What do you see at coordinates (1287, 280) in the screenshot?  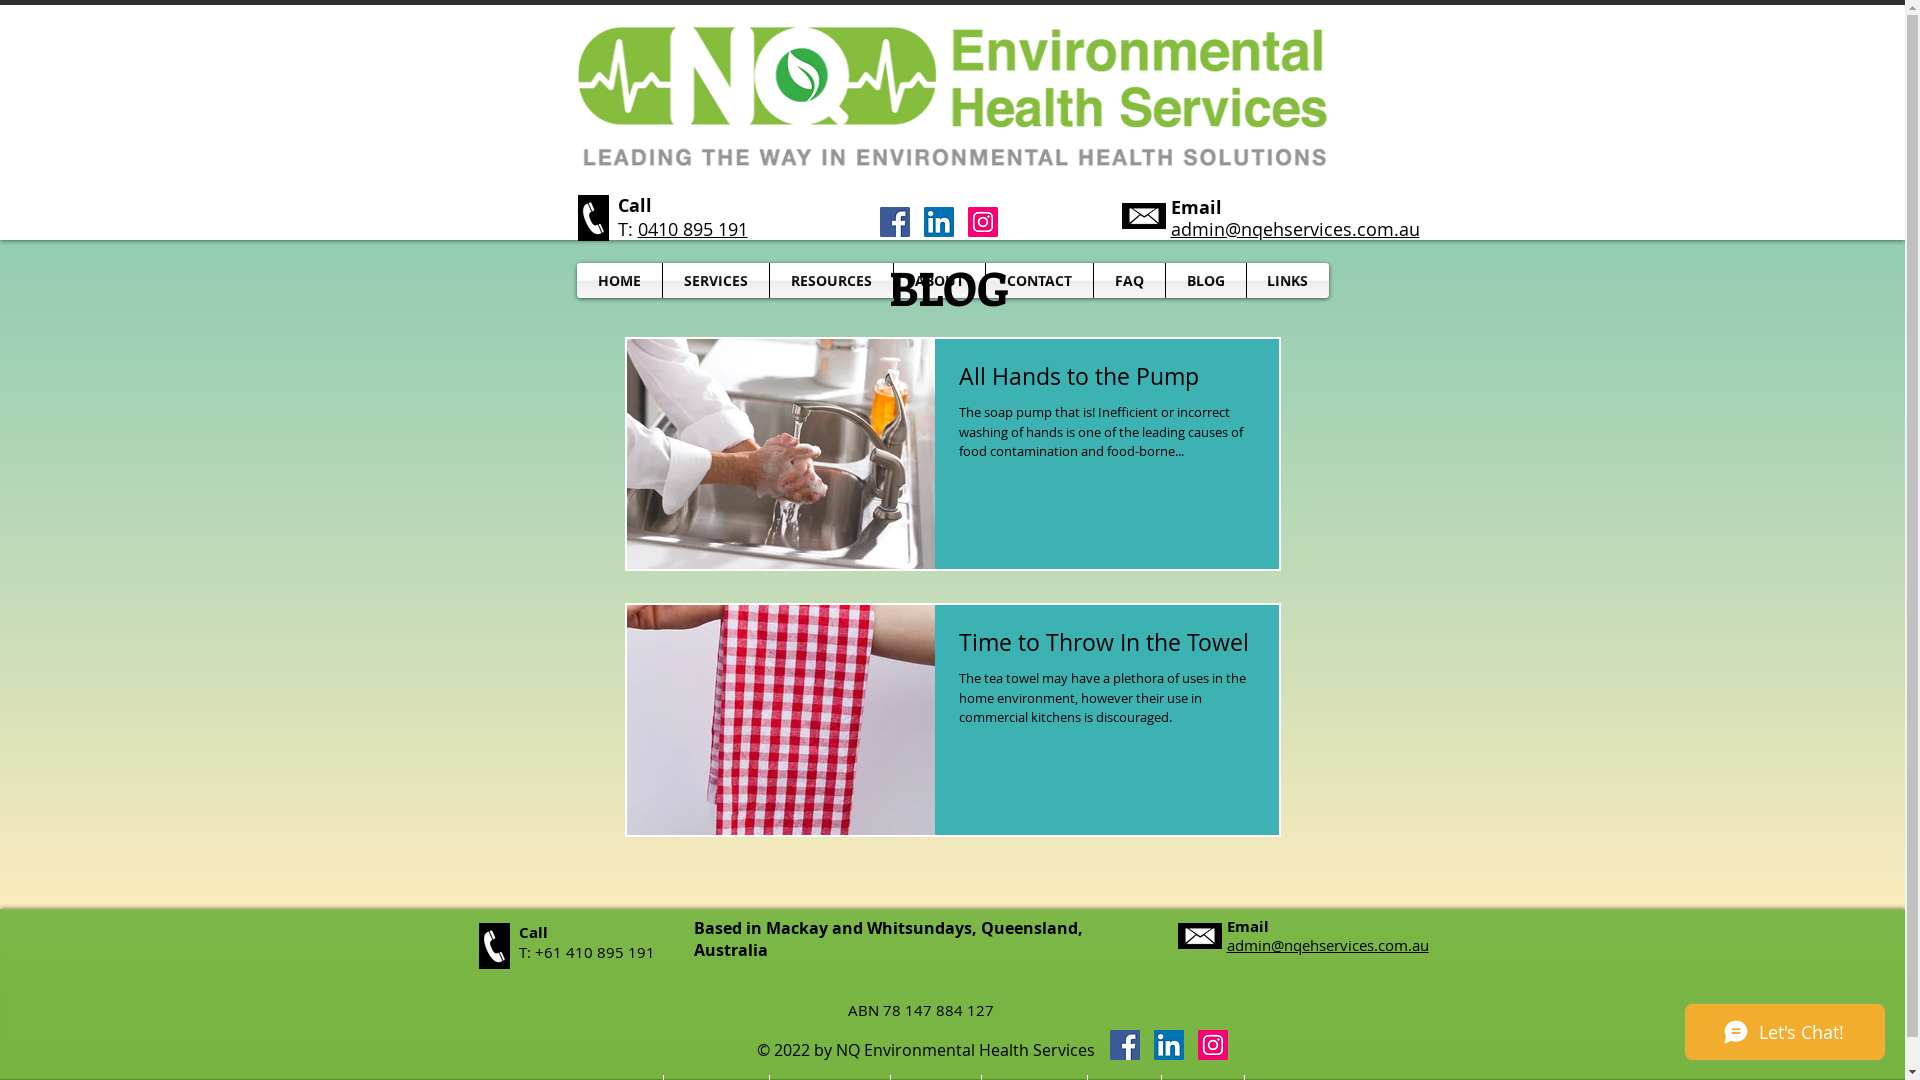 I see `LINKS` at bounding box center [1287, 280].